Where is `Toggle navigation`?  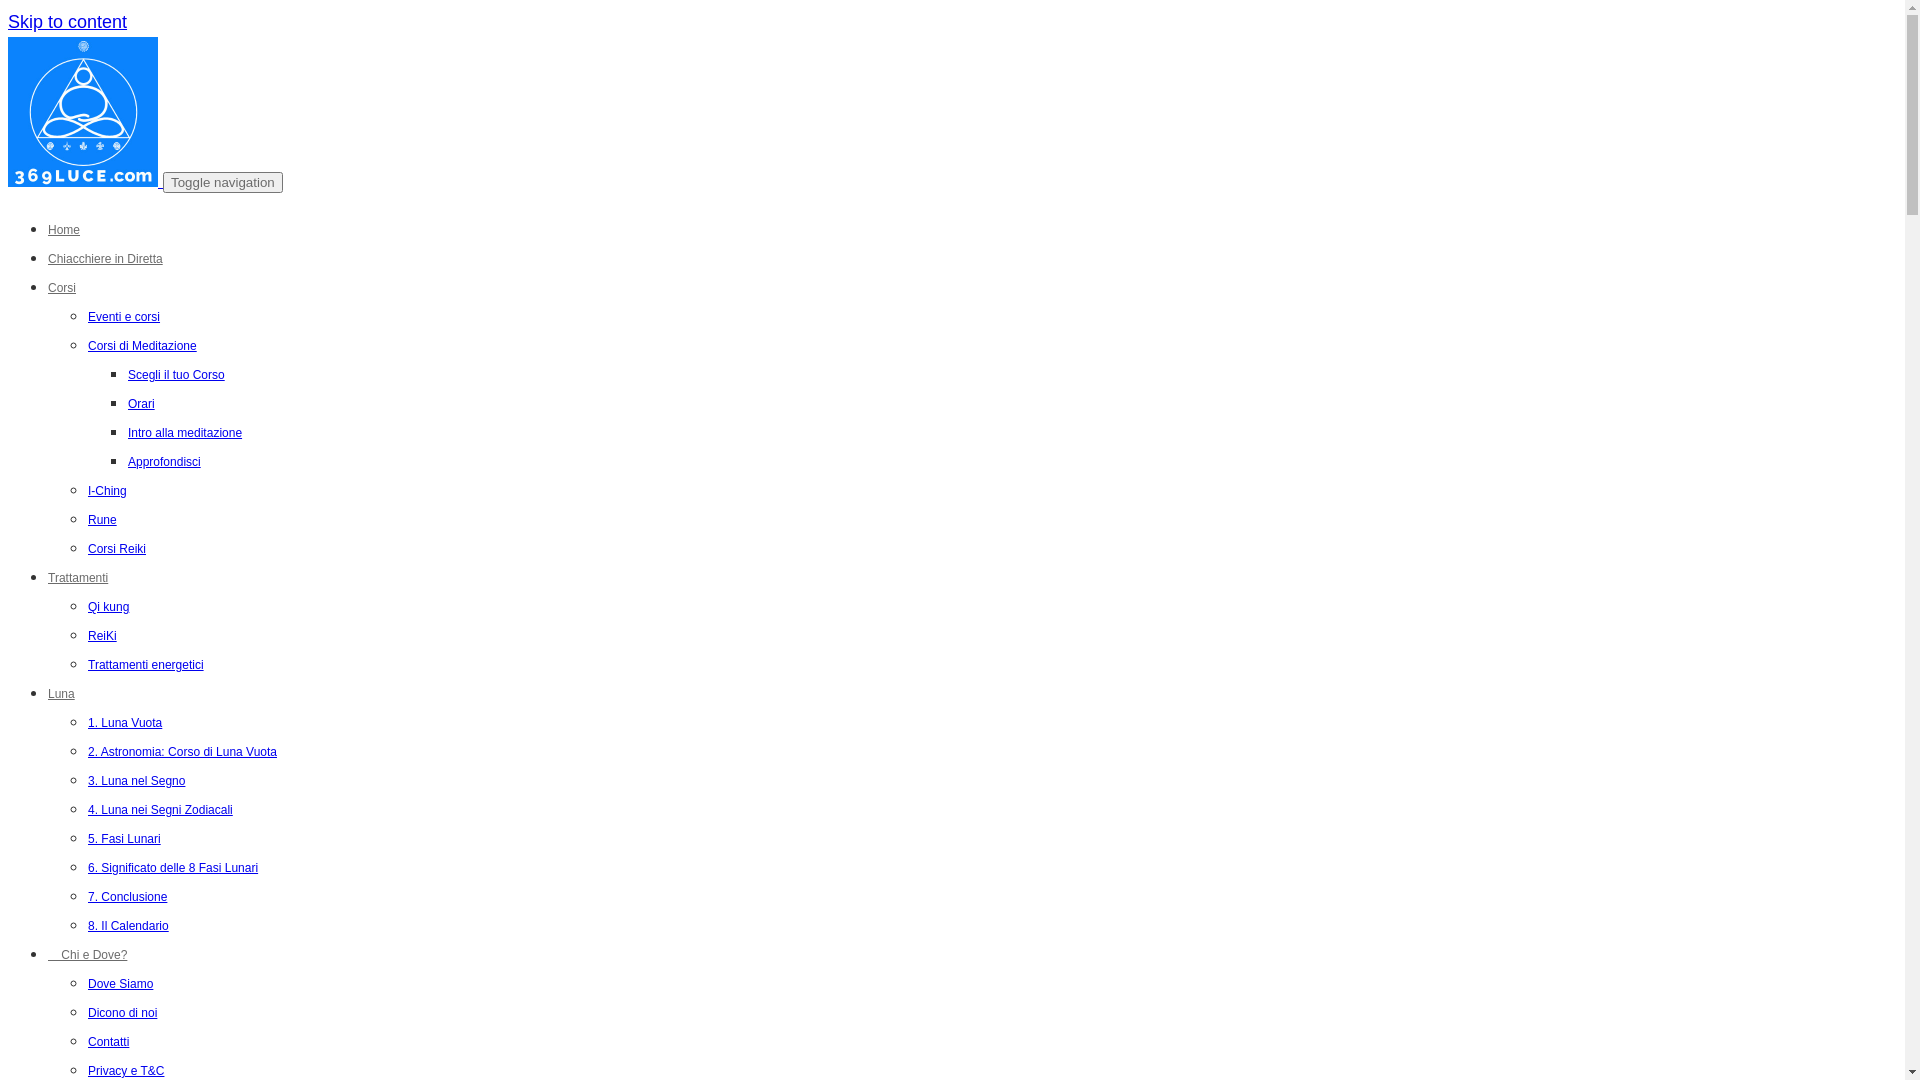
Toggle navigation is located at coordinates (223, 182).